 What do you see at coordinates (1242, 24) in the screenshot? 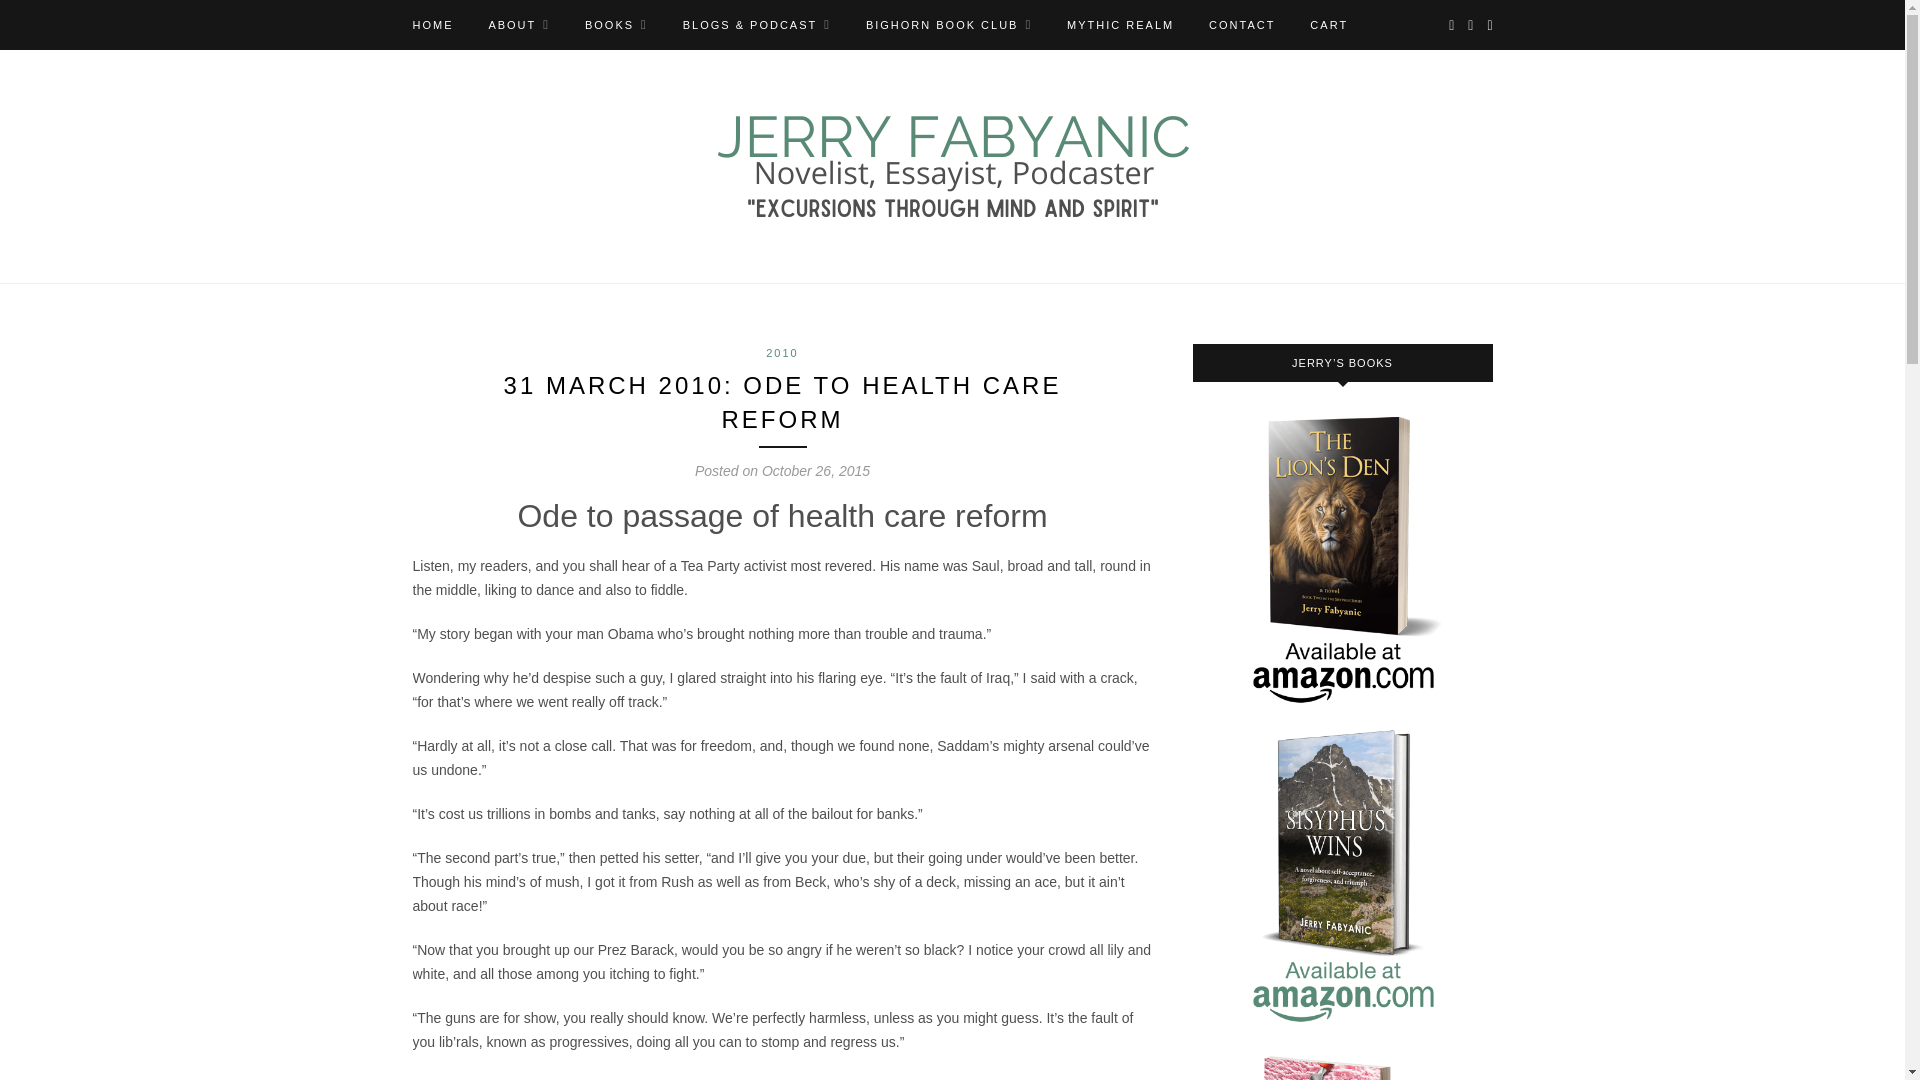
I see `CONTACT` at bounding box center [1242, 24].